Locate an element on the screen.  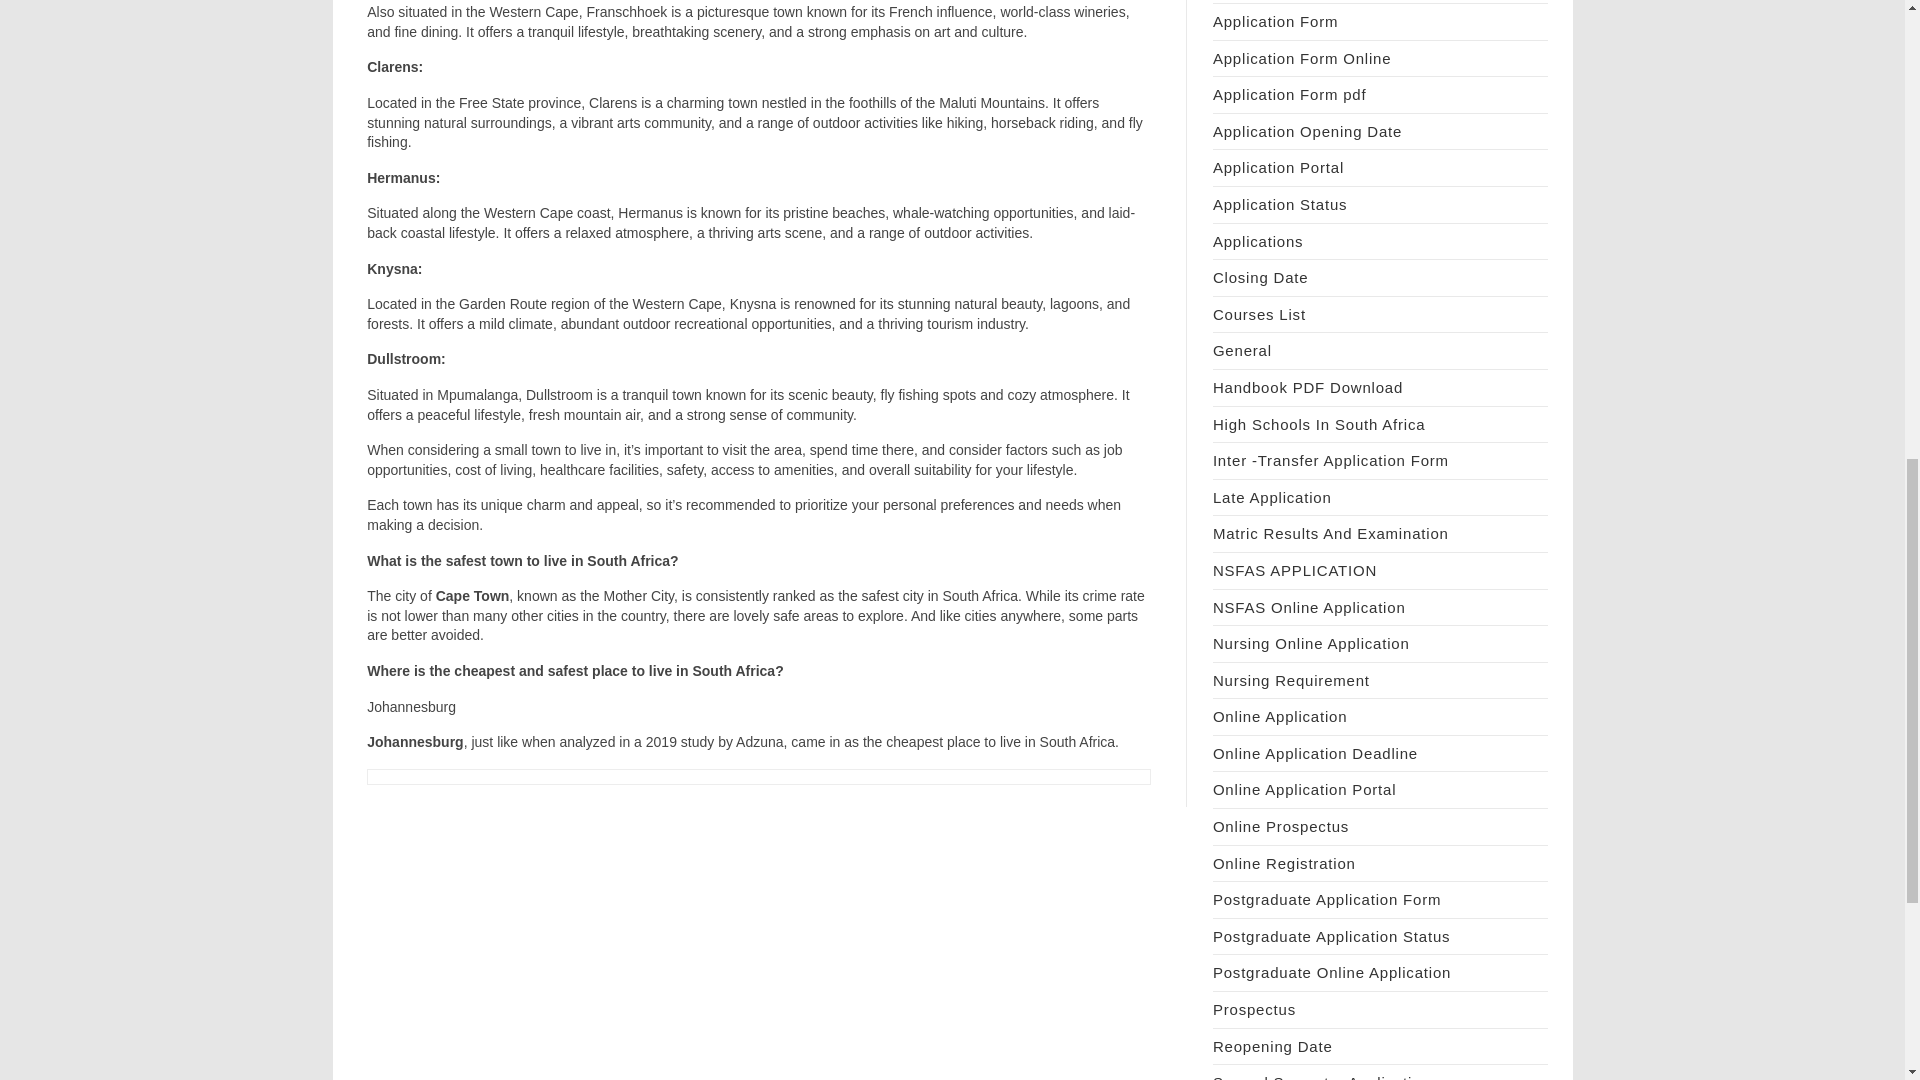
NSFAS Online Application is located at coordinates (1309, 607).